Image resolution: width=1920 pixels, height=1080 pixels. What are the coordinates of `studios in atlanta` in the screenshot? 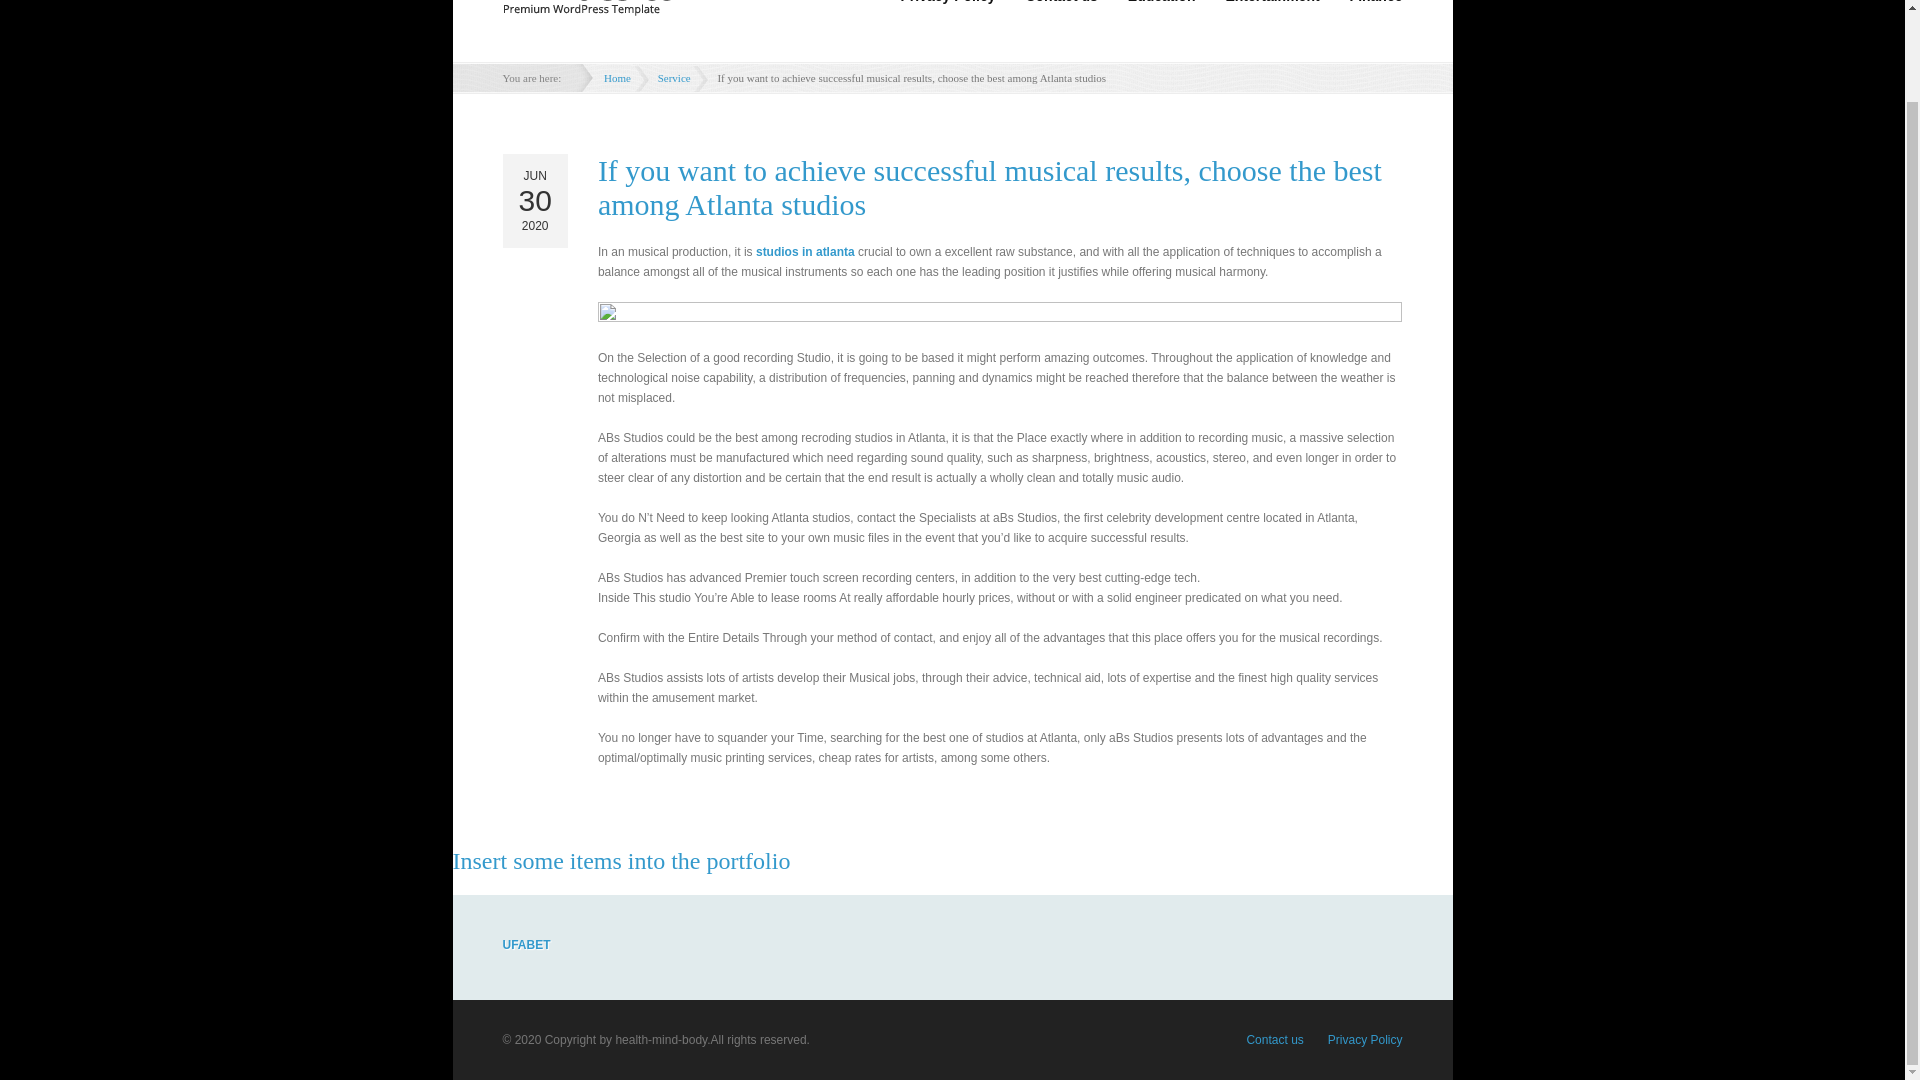 It's located at (805, 252).